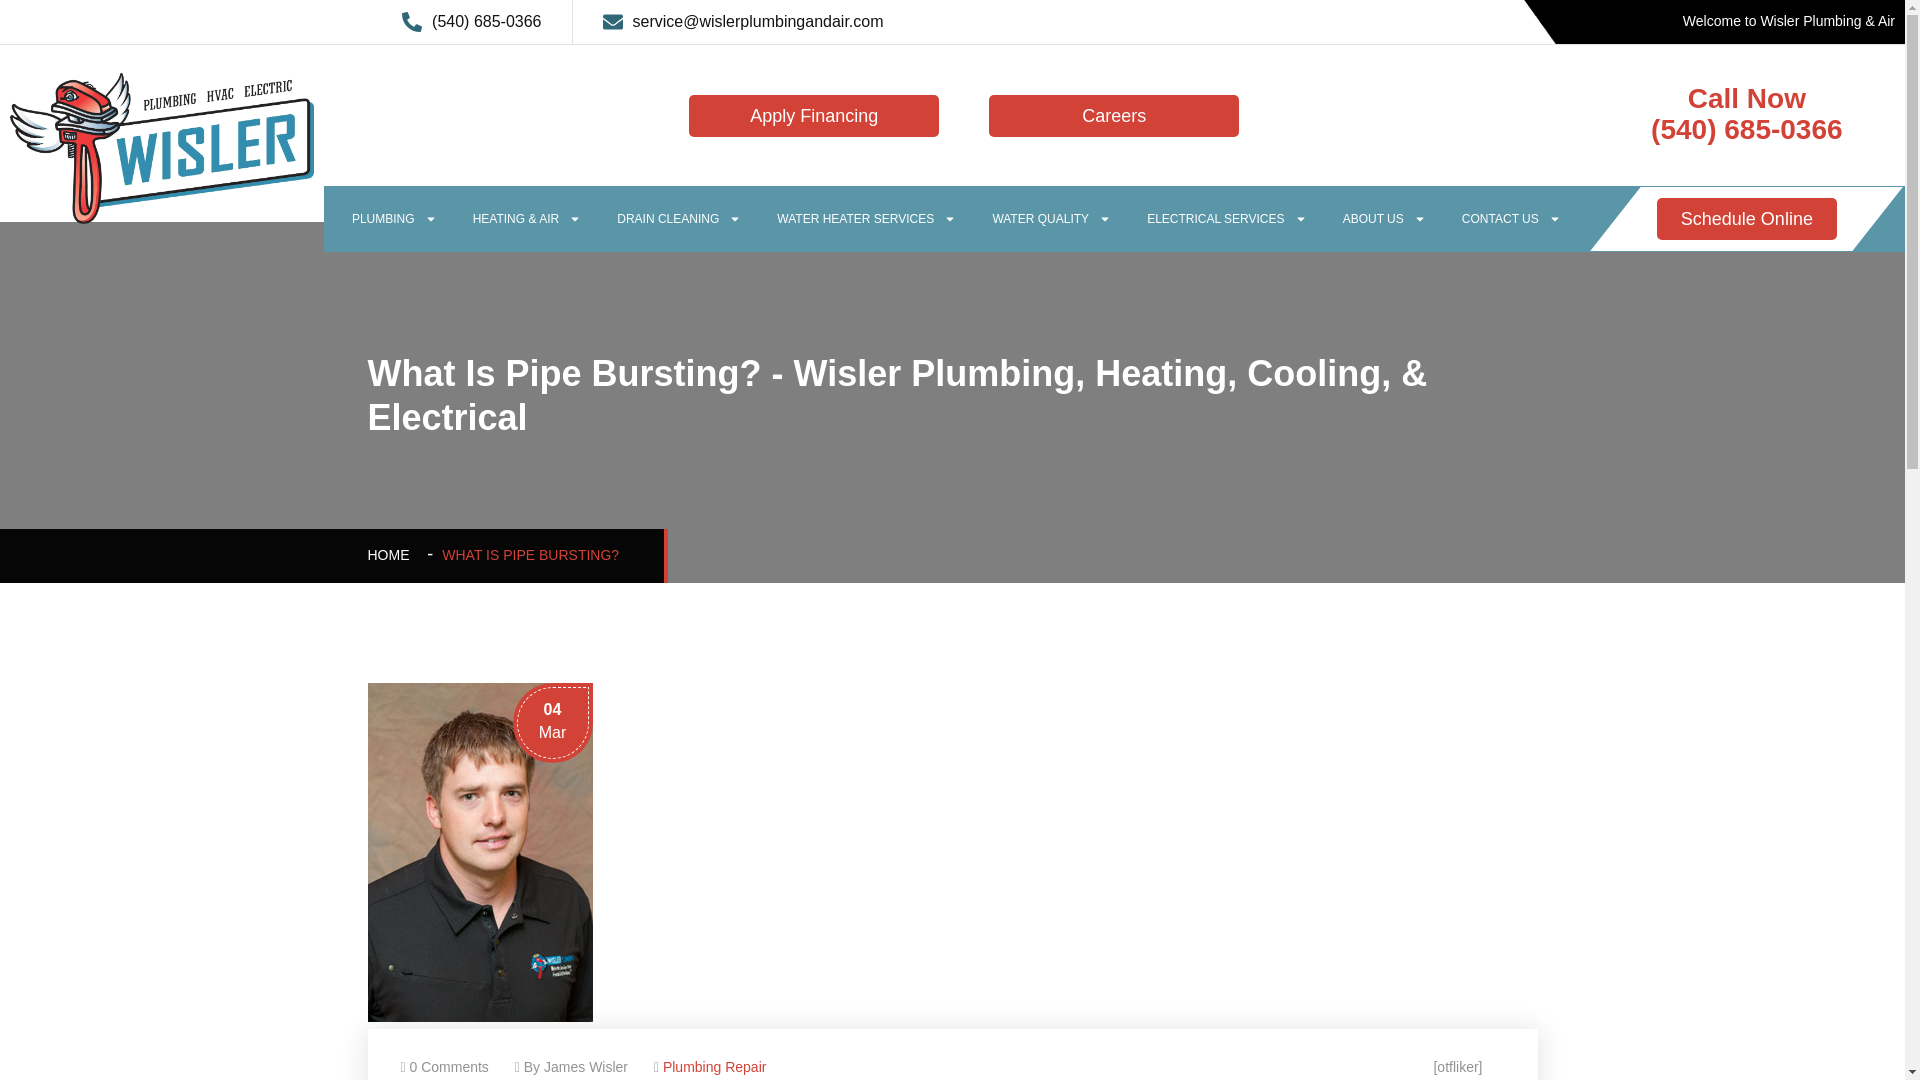  Describe the element at coordinates (678, 218) in the screenshot. I see `DRAIN CLEANING` at that location.